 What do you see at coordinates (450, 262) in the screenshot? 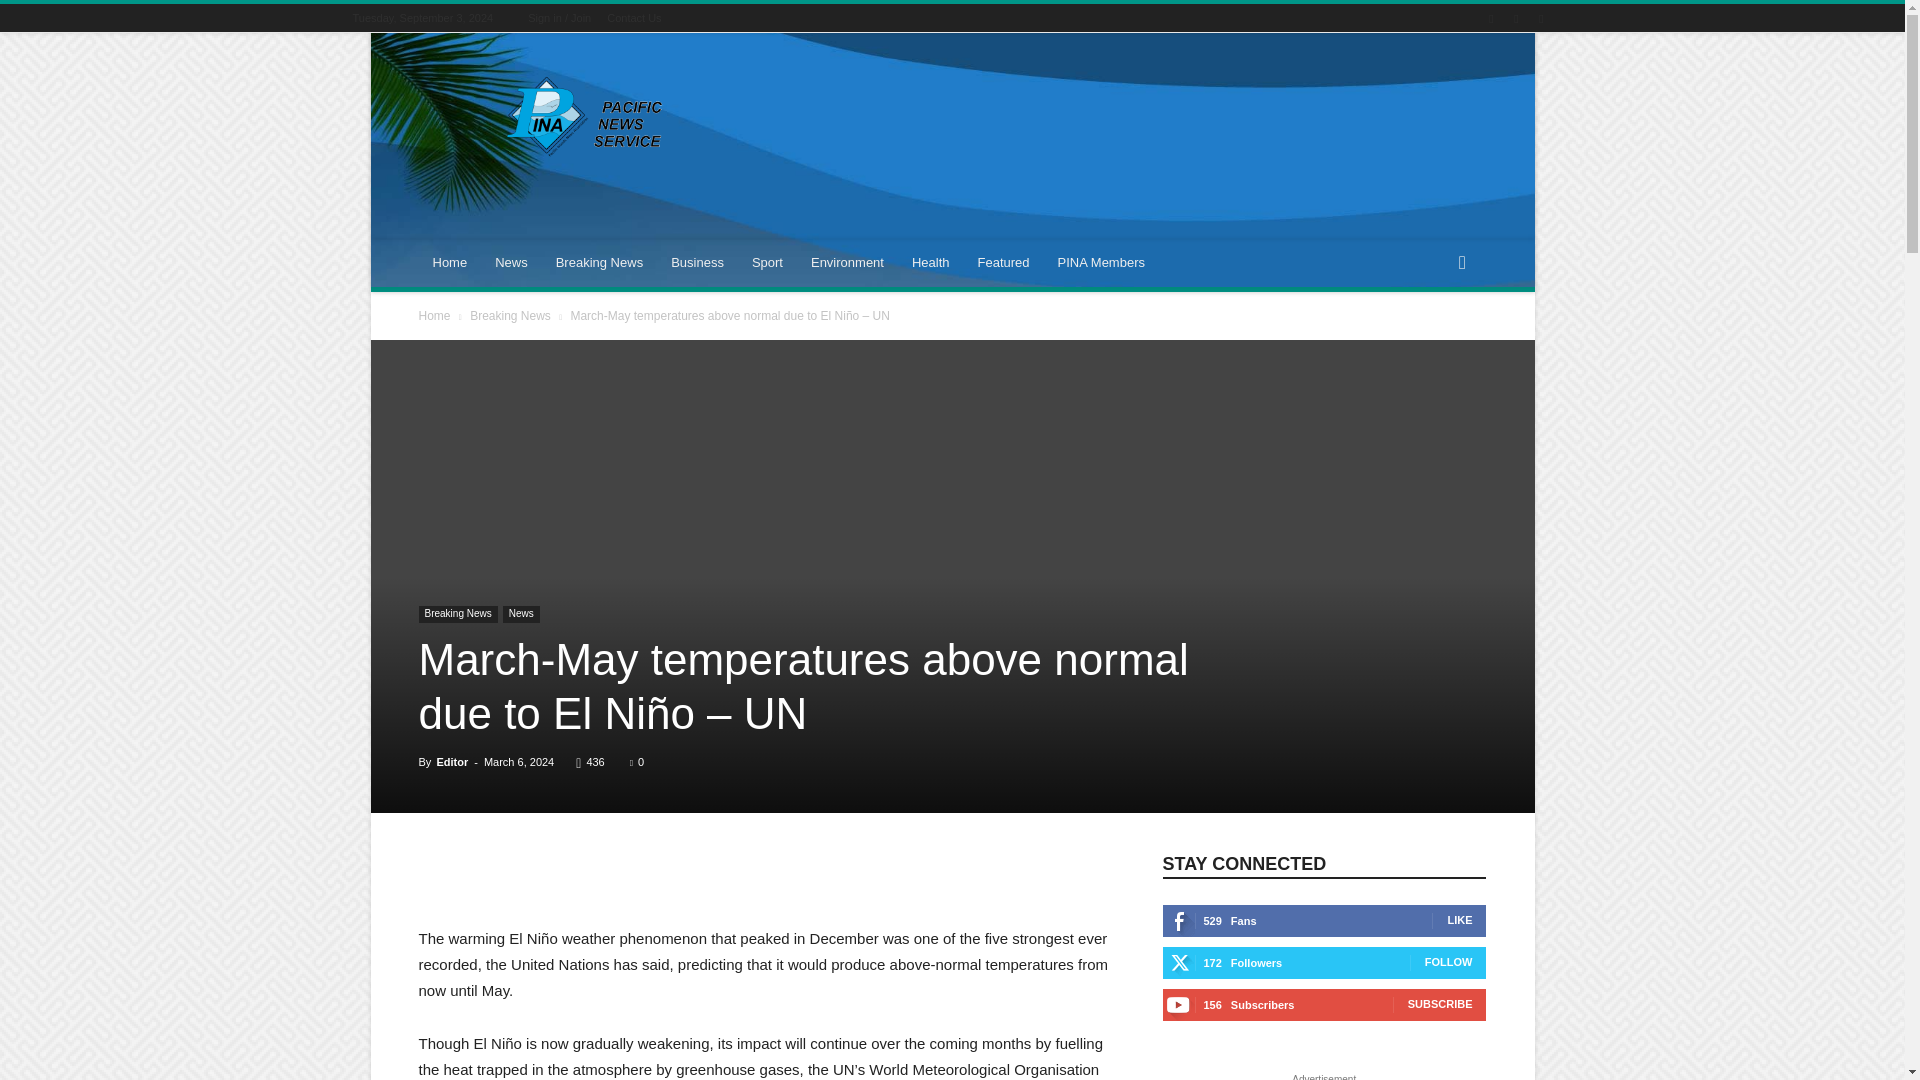
I see `Home` at bounding box center [450, 262].